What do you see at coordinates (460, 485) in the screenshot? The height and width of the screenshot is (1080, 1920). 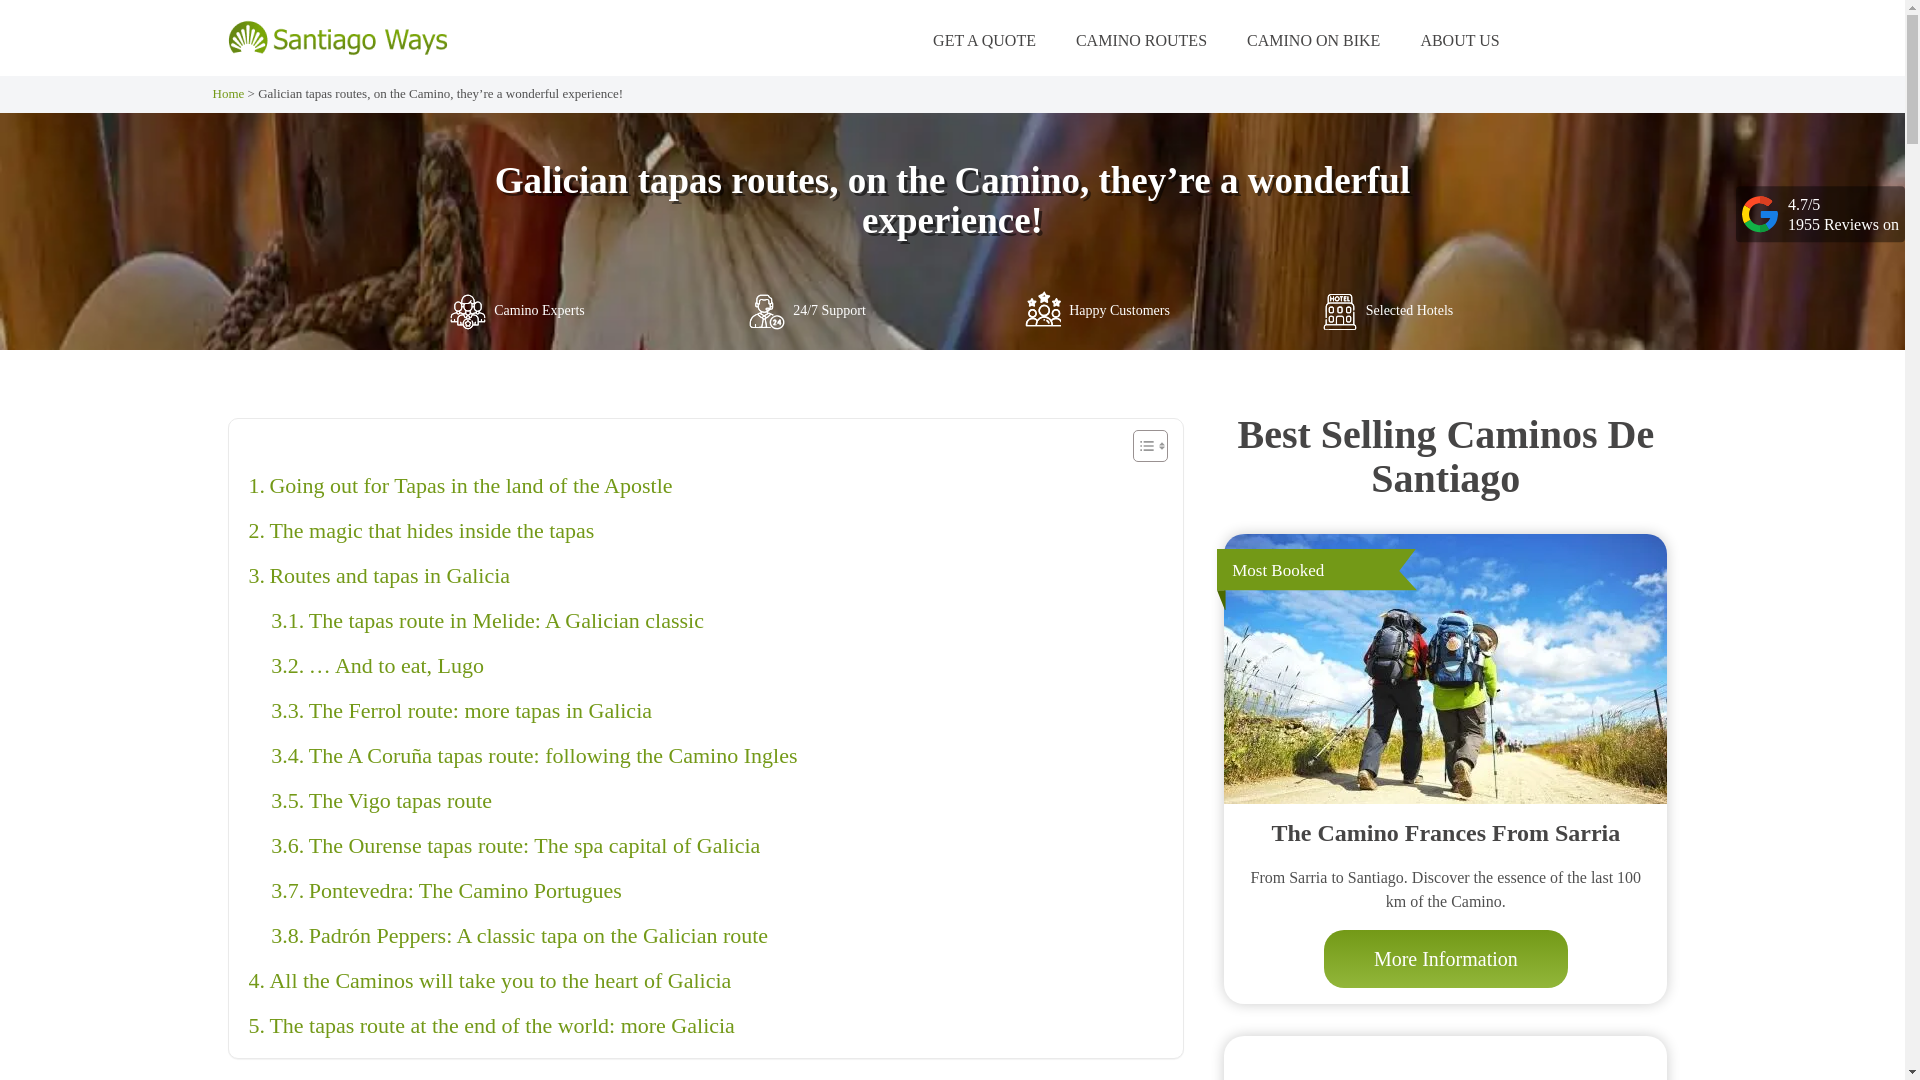 I see `Going out for Tapas in the land of the Apostle` at bounding box center [460, 485].